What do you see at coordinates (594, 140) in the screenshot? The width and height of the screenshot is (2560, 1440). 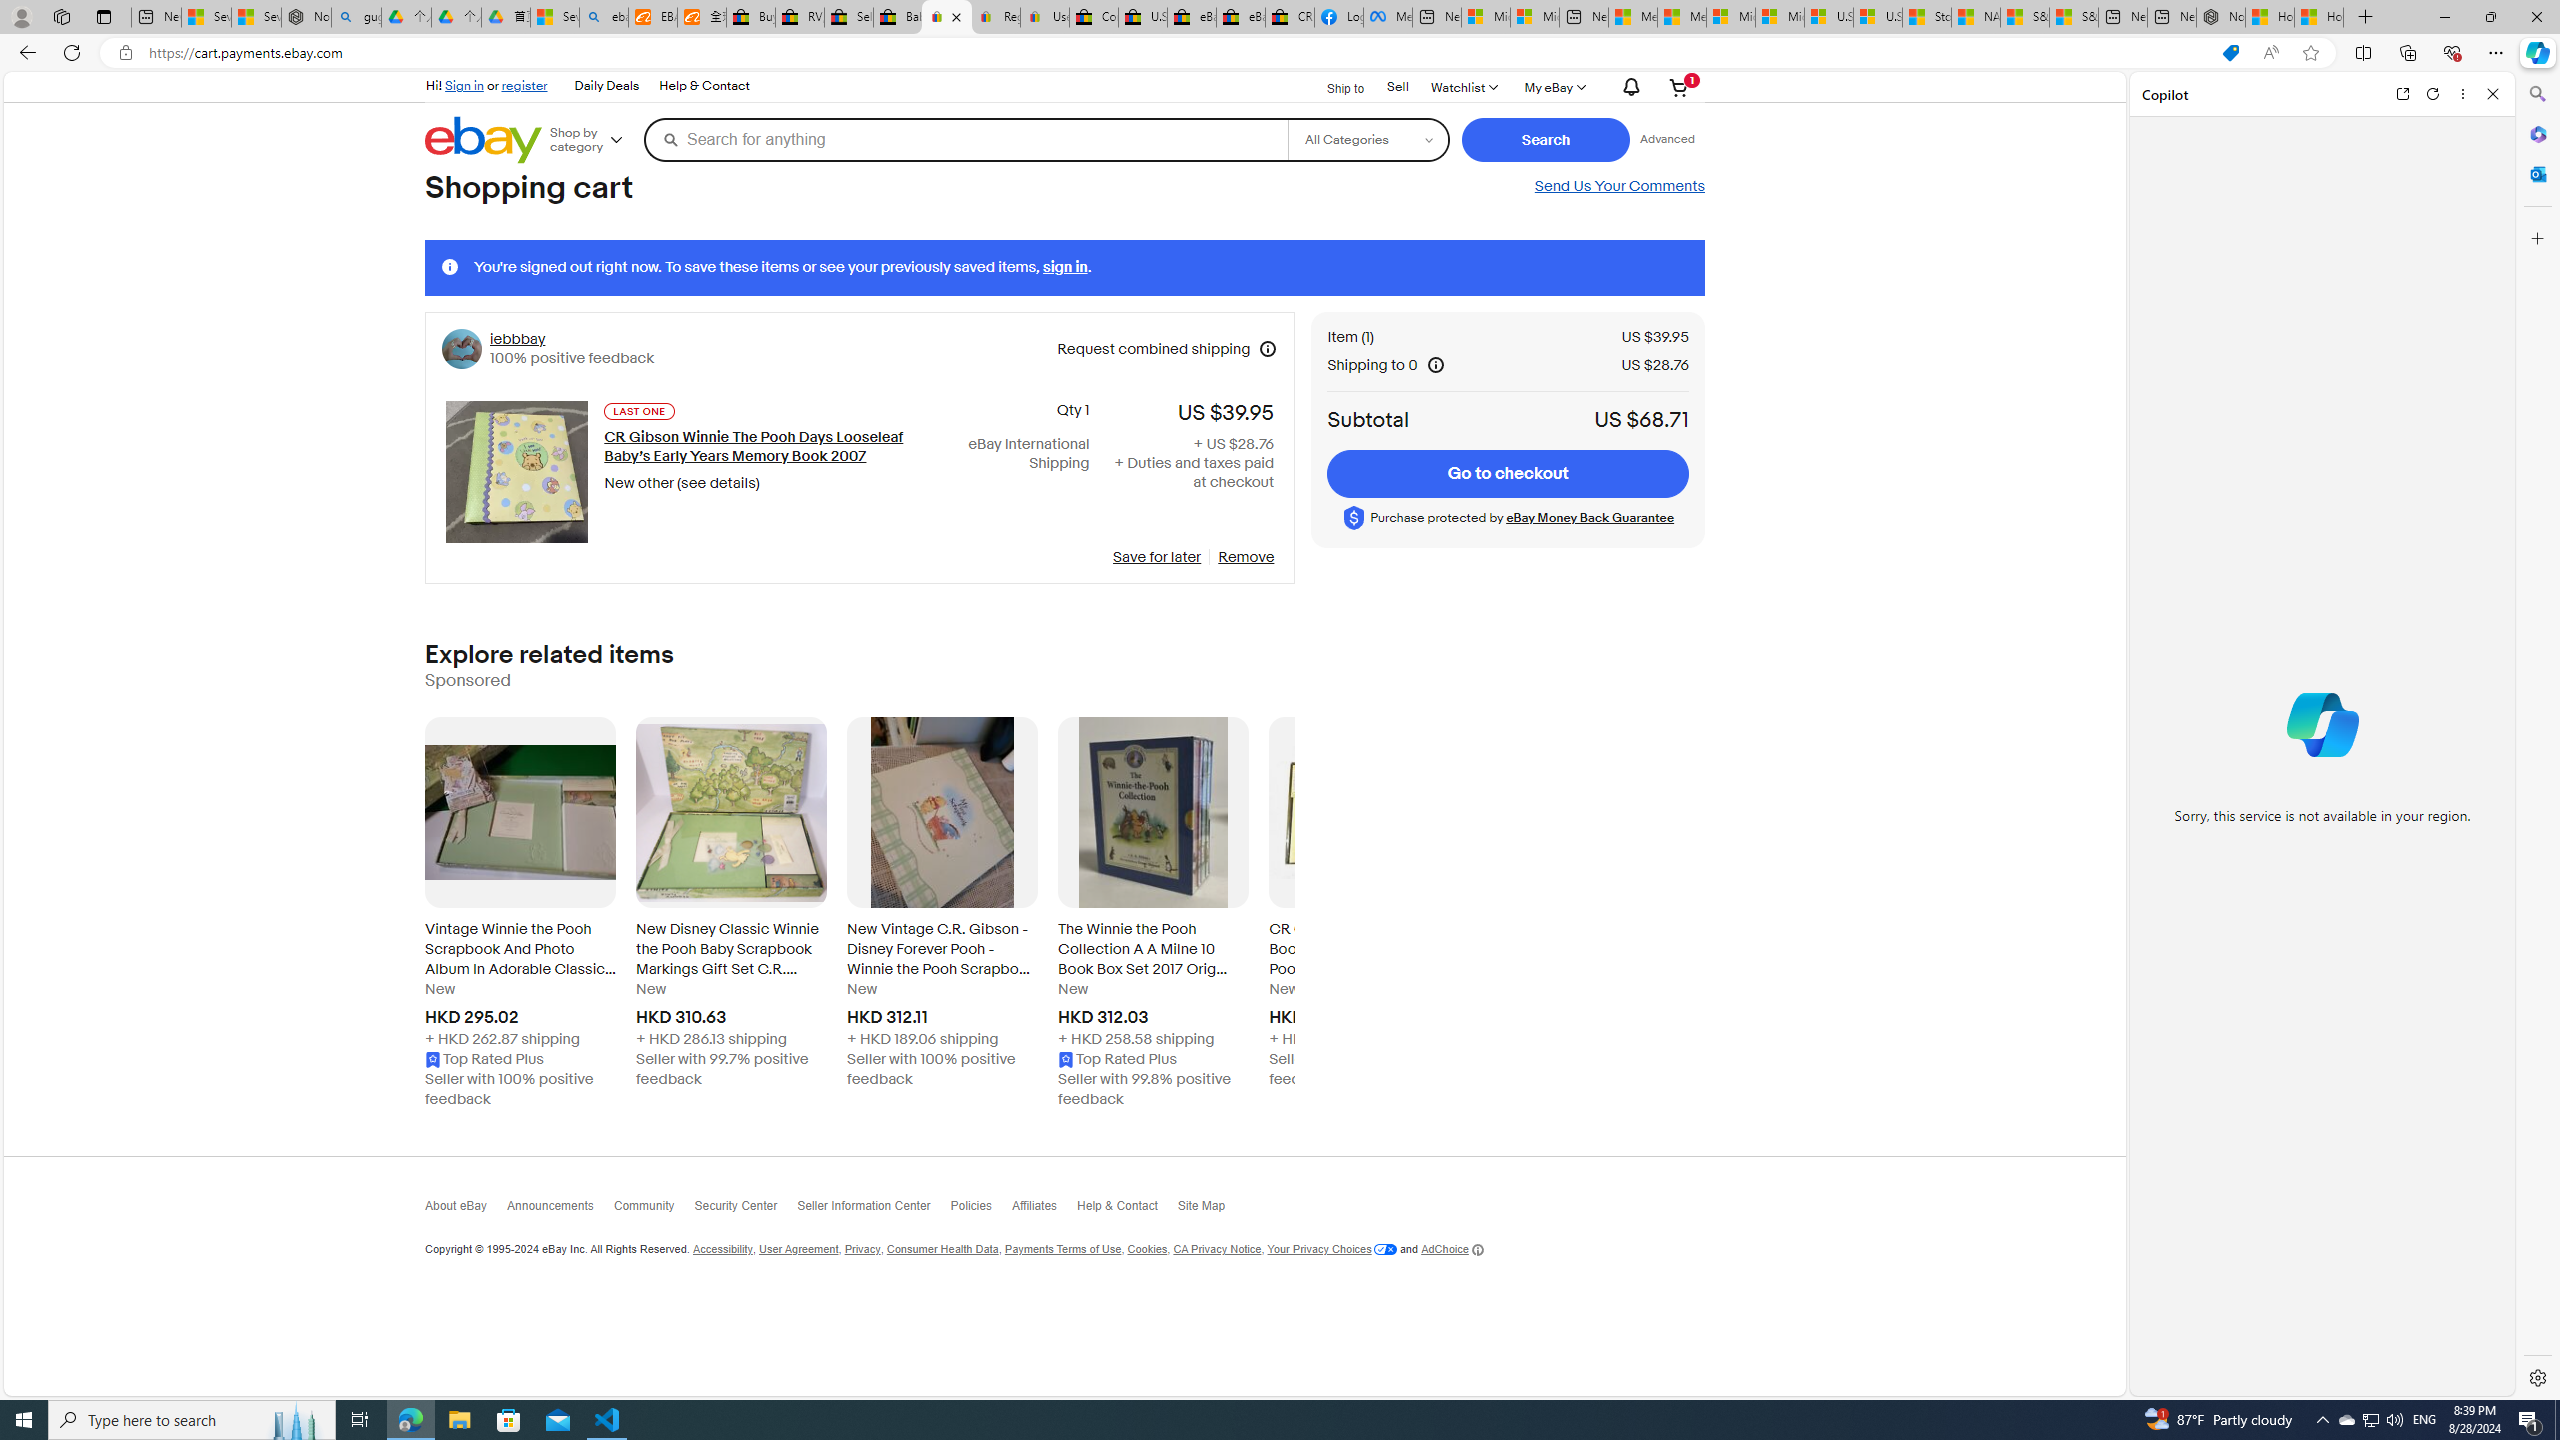 I see `Shop by category` at bounding box center [594, 140].